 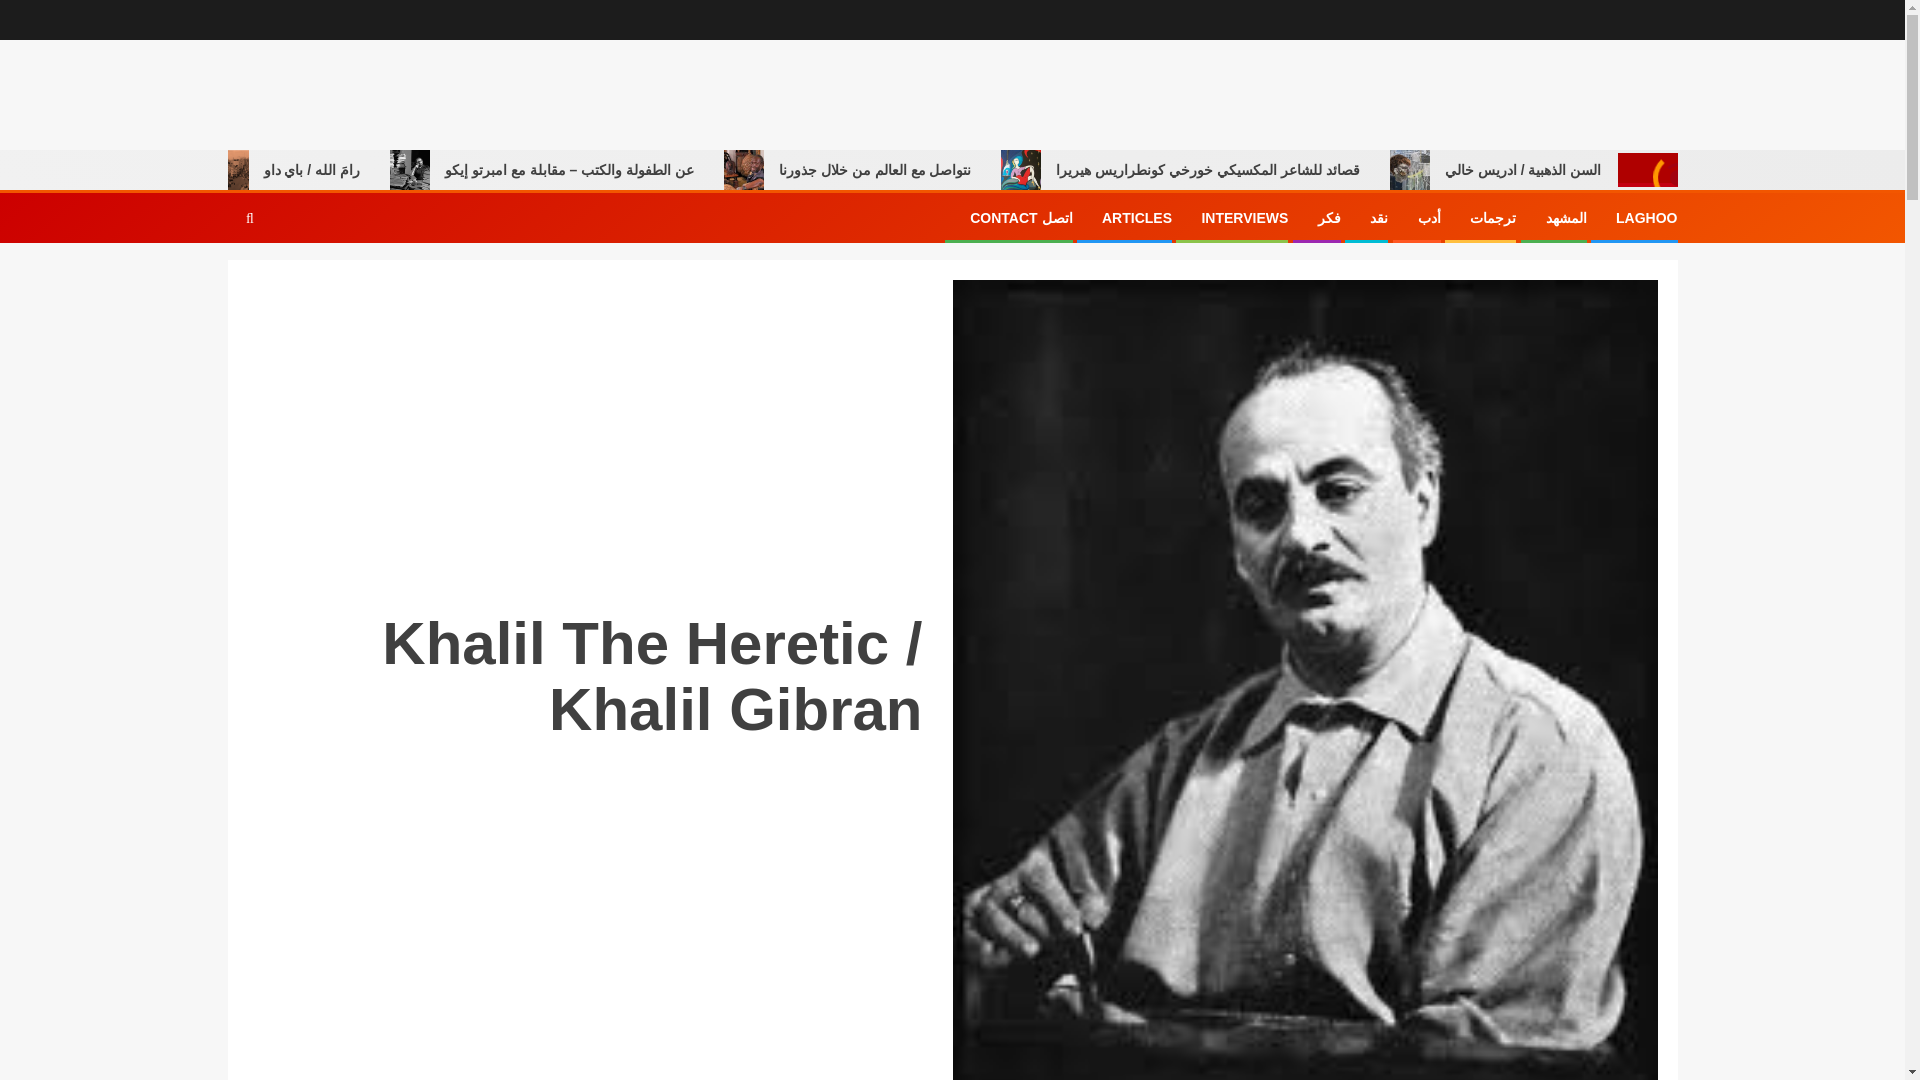 I want to click on ARTICLES, so click(x=1136, y=217).